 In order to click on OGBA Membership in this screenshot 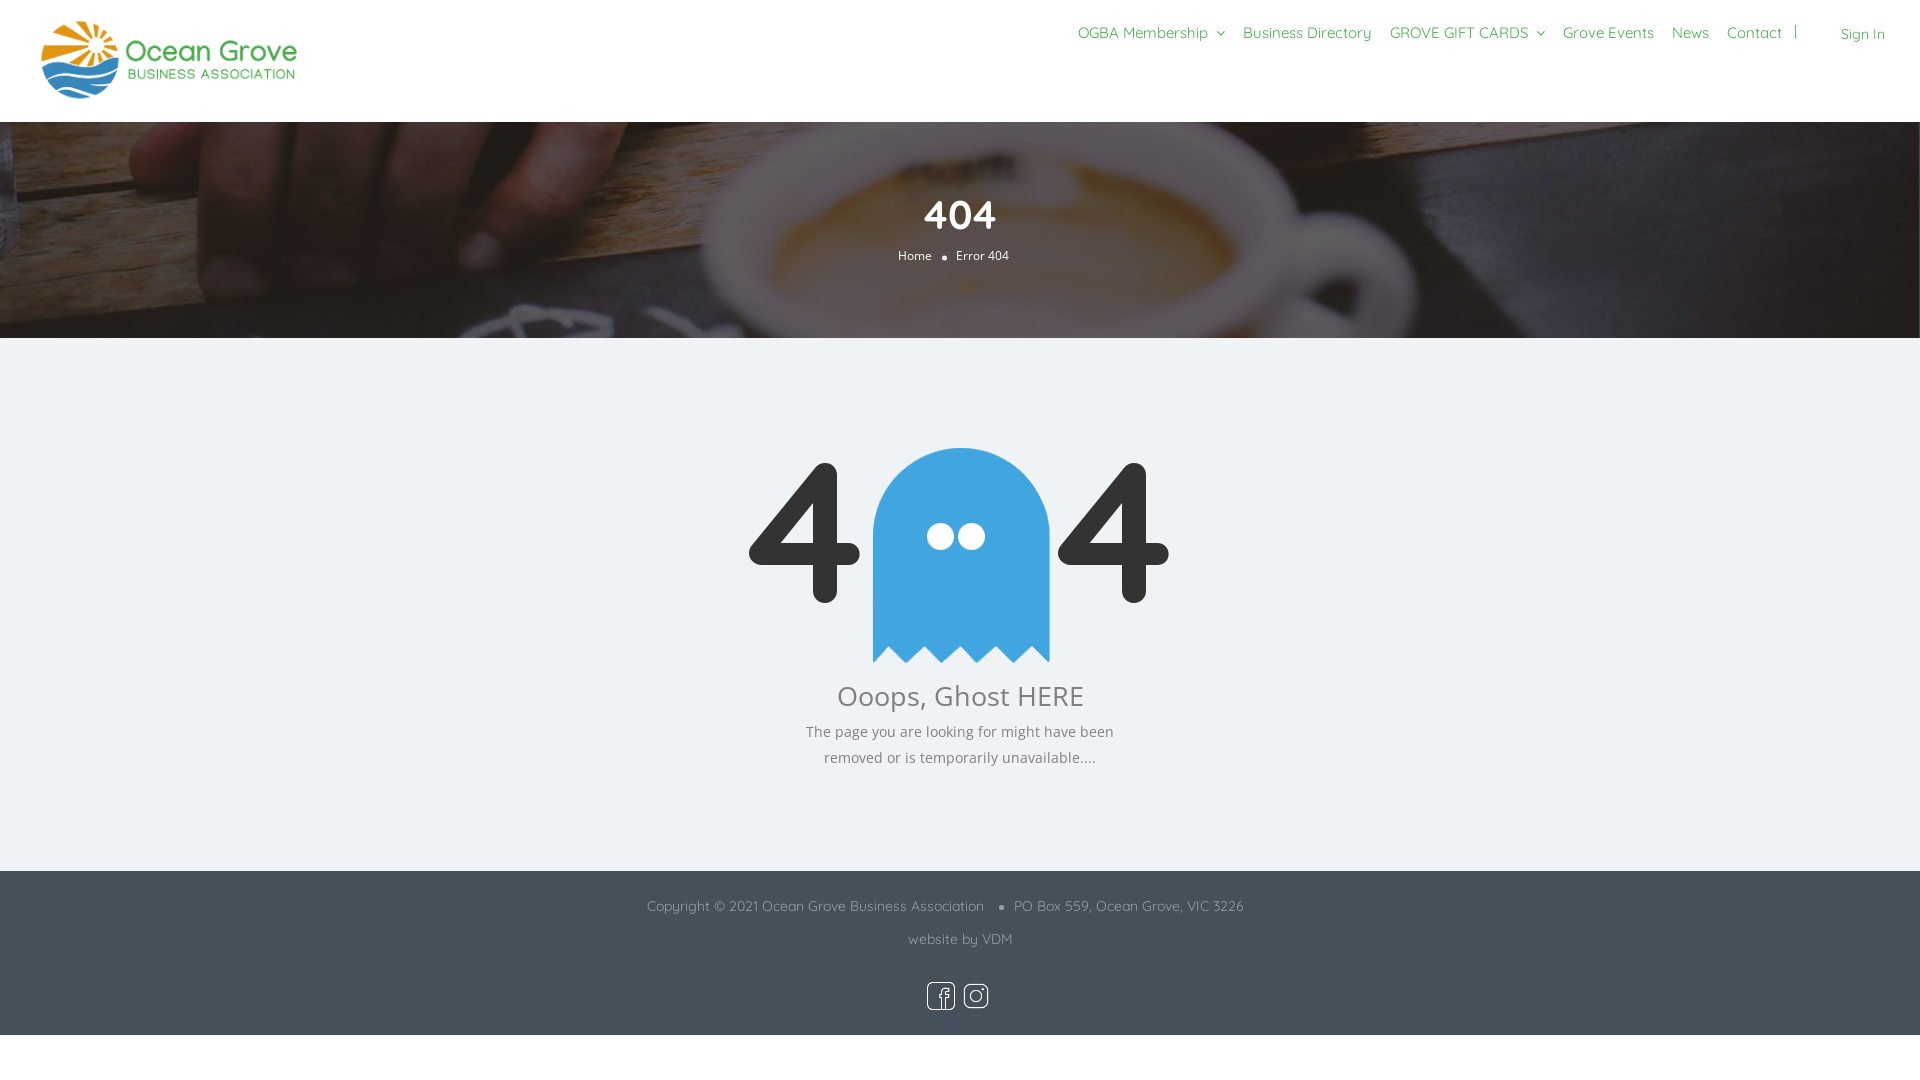, I will do `click(1143, 32)`.